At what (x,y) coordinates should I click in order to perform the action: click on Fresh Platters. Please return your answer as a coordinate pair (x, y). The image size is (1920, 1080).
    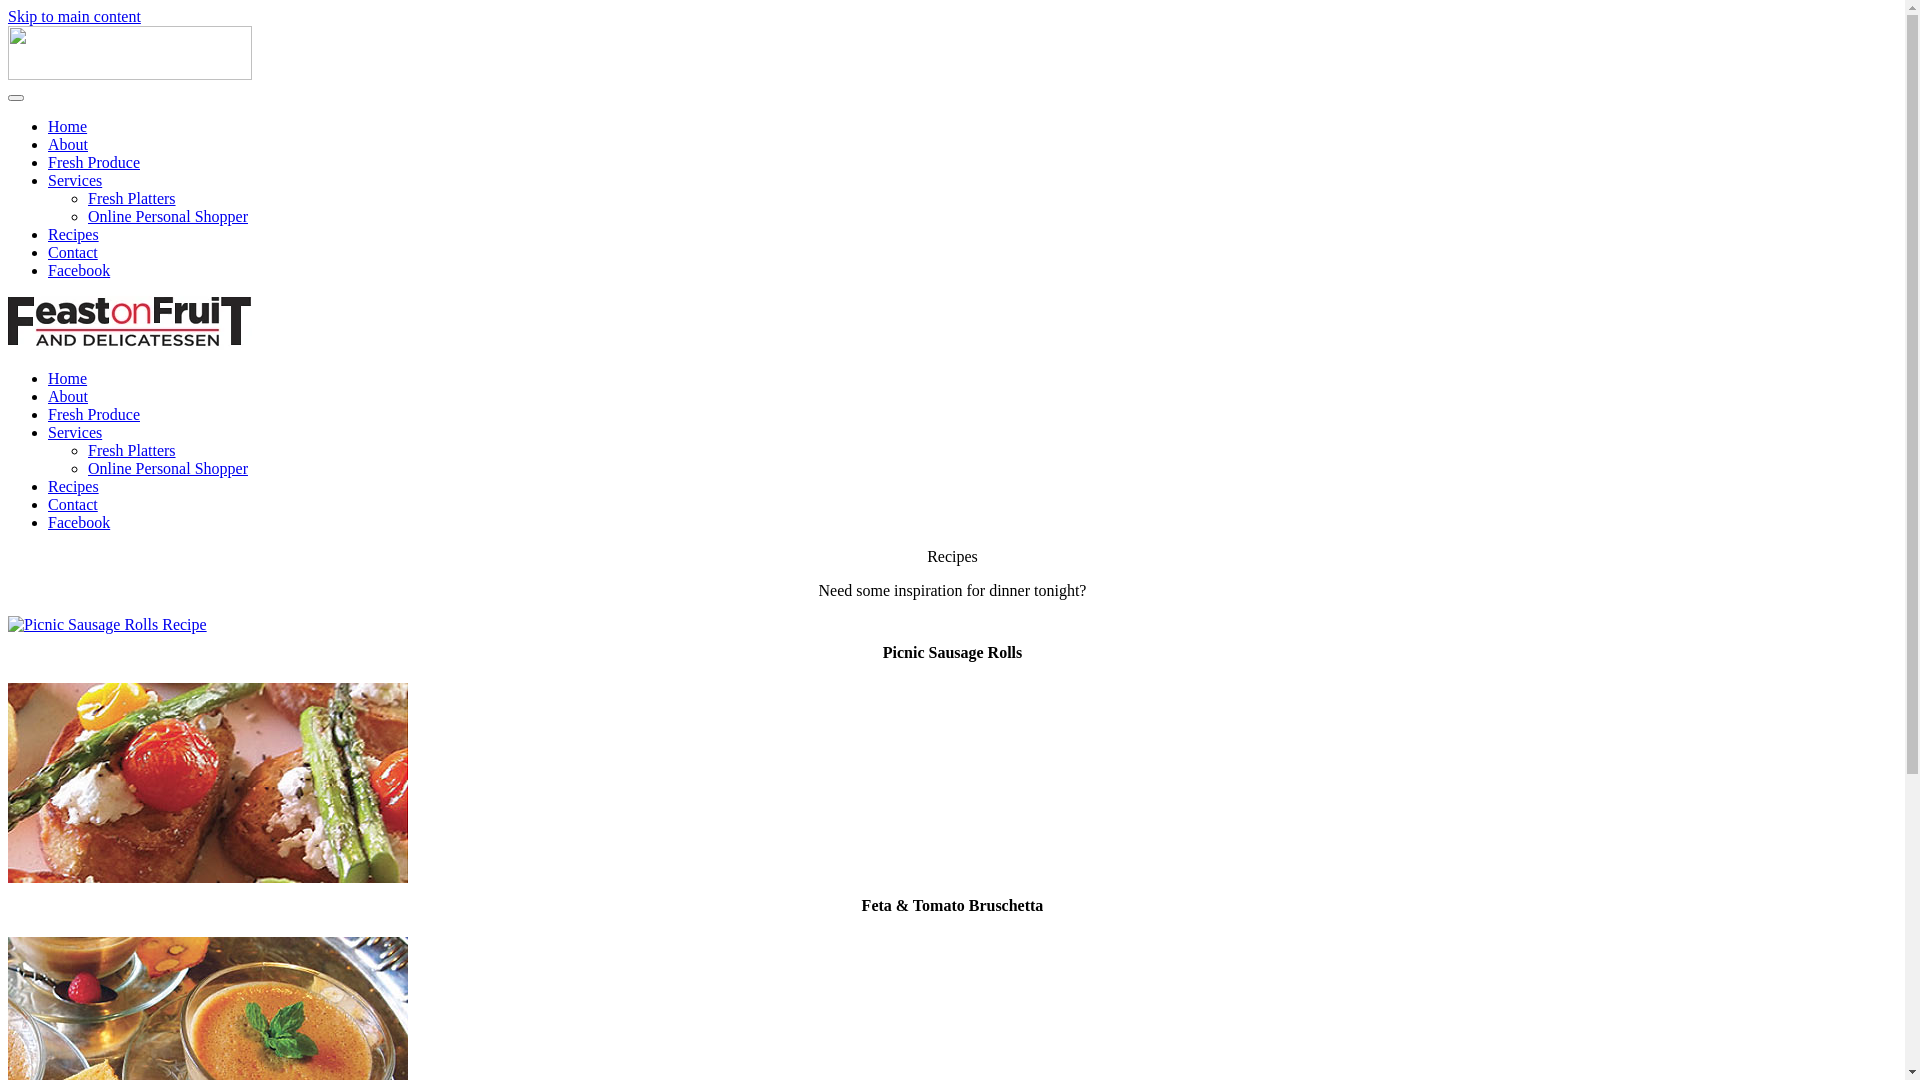
    Looking at the image, I should click on (132, 198).